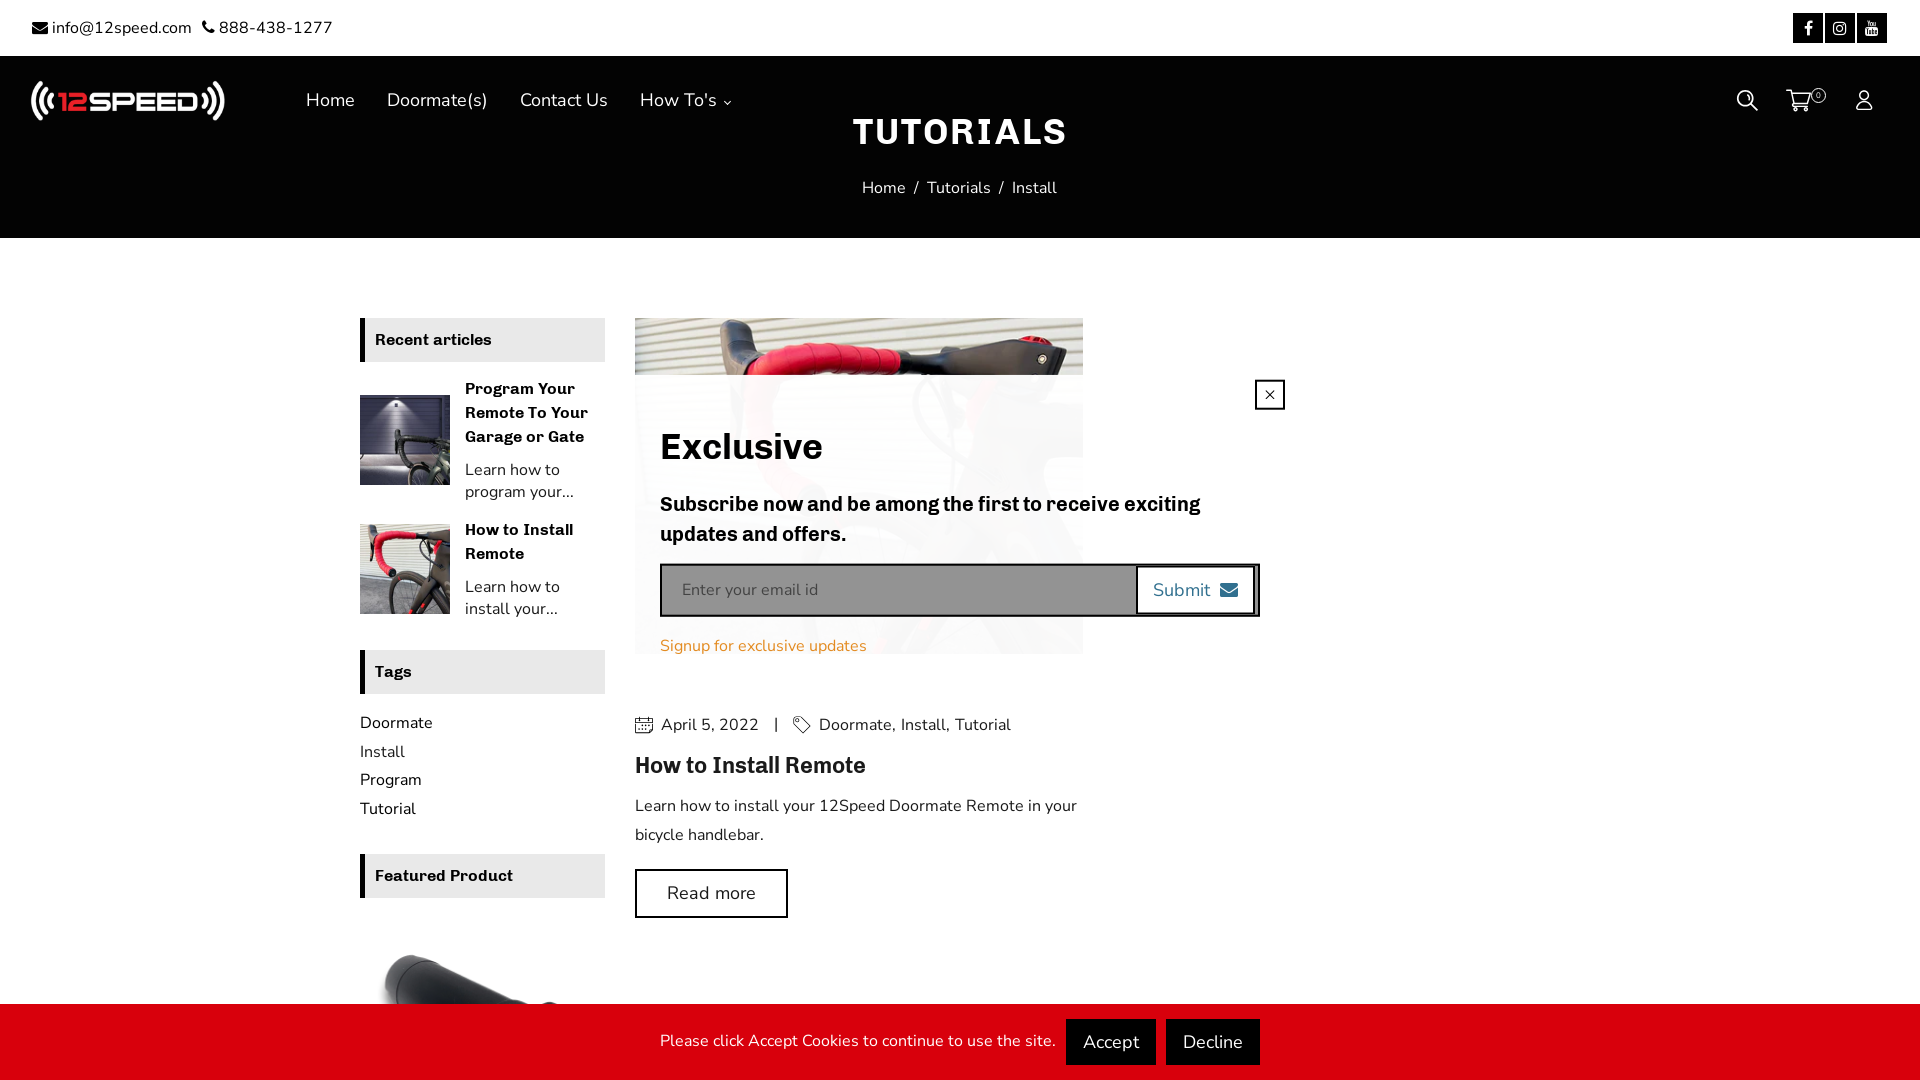 Image resolution: width=1920 pixels, height=1080 pixels. I want to click on Search, so click(1748, 100).